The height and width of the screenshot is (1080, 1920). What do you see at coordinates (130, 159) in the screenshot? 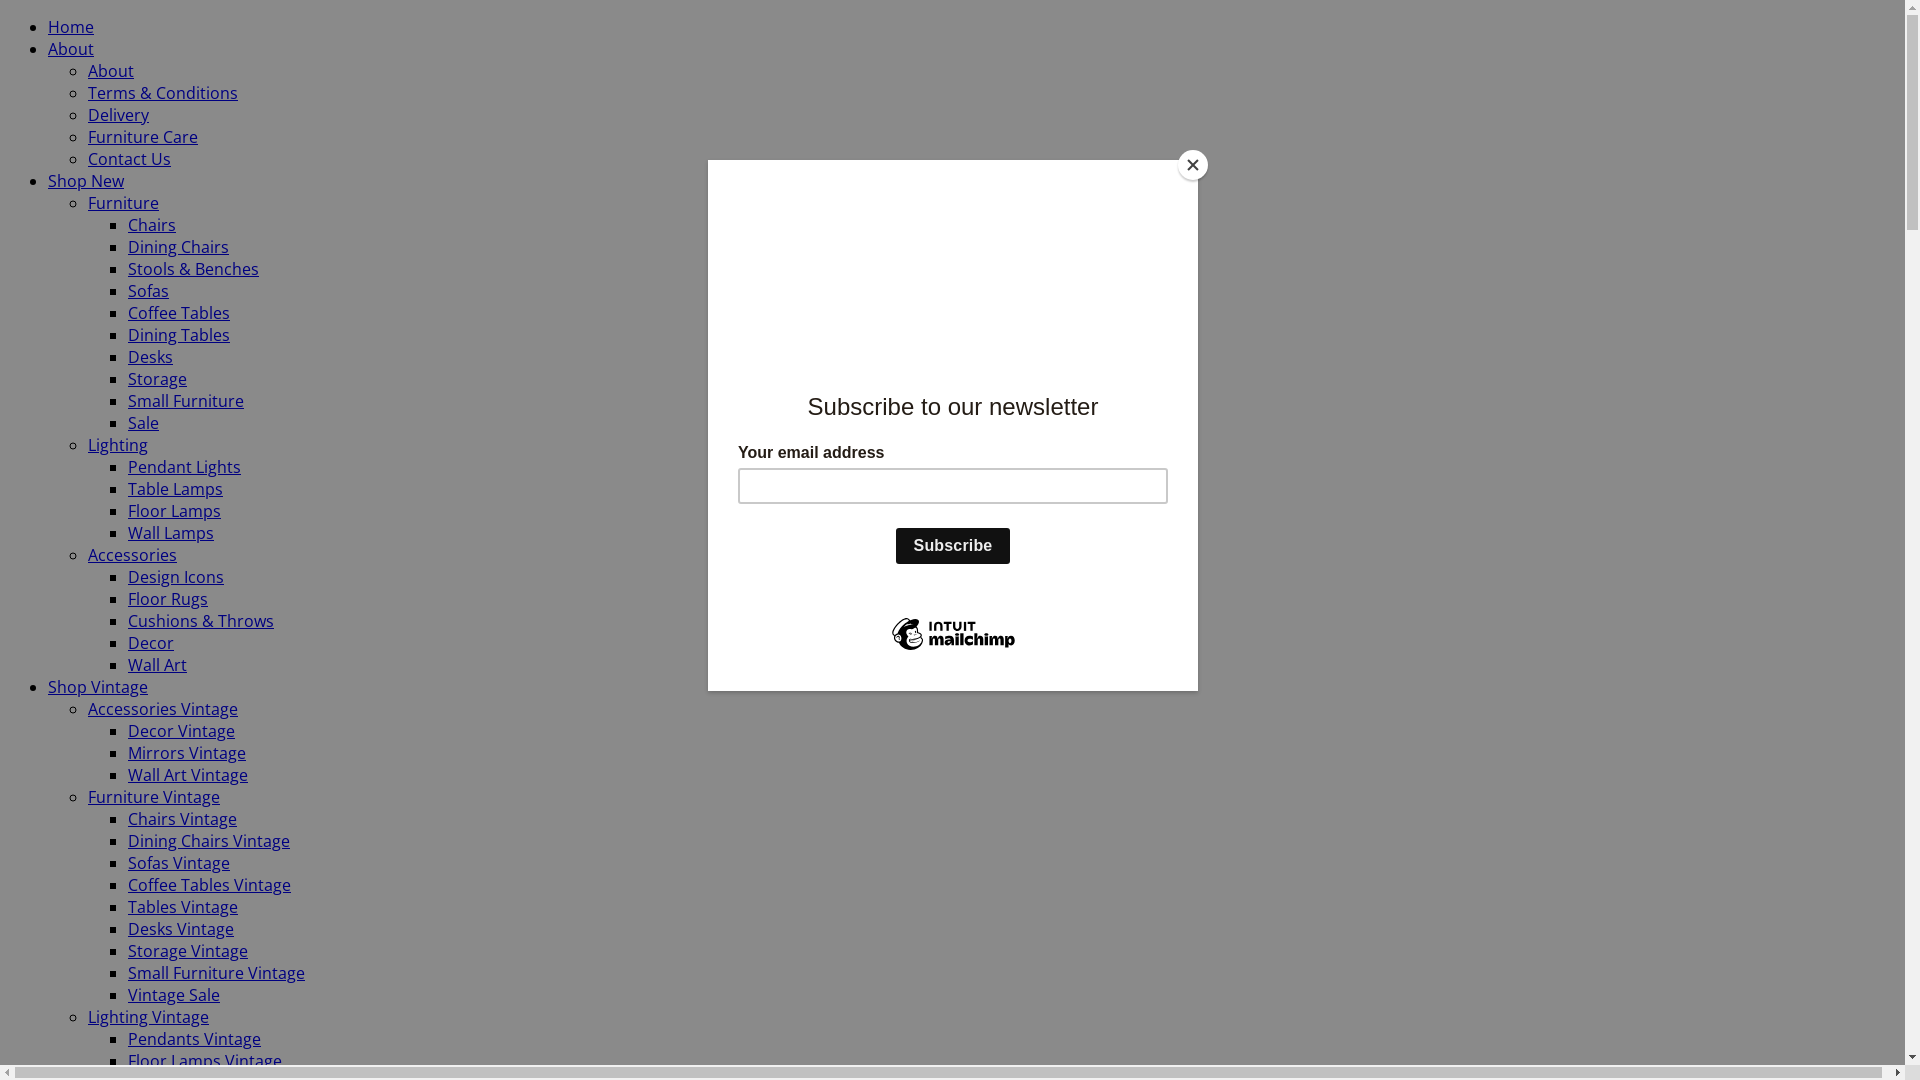
I see `Contact Us` at bounding box center [130, 159].